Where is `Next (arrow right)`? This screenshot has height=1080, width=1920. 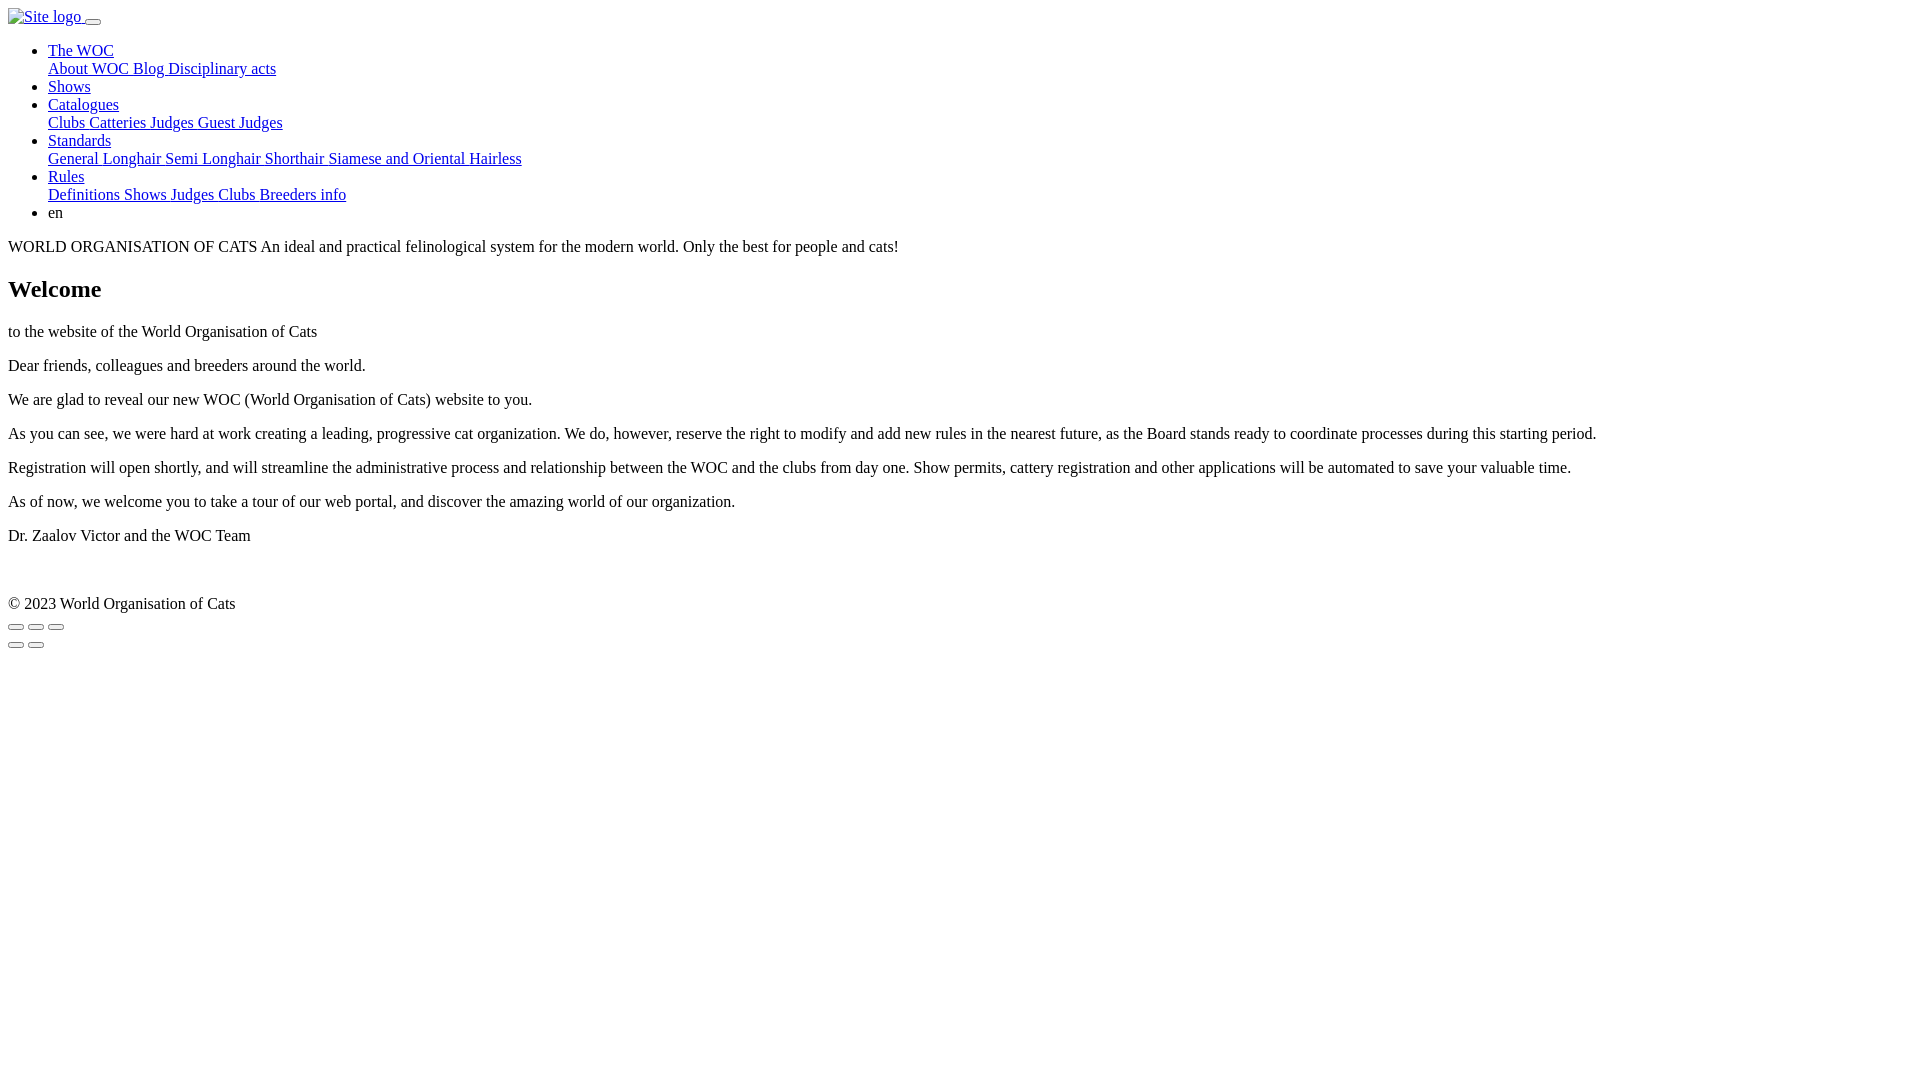
Next (arrow right) is located at coordinates (36, 645).